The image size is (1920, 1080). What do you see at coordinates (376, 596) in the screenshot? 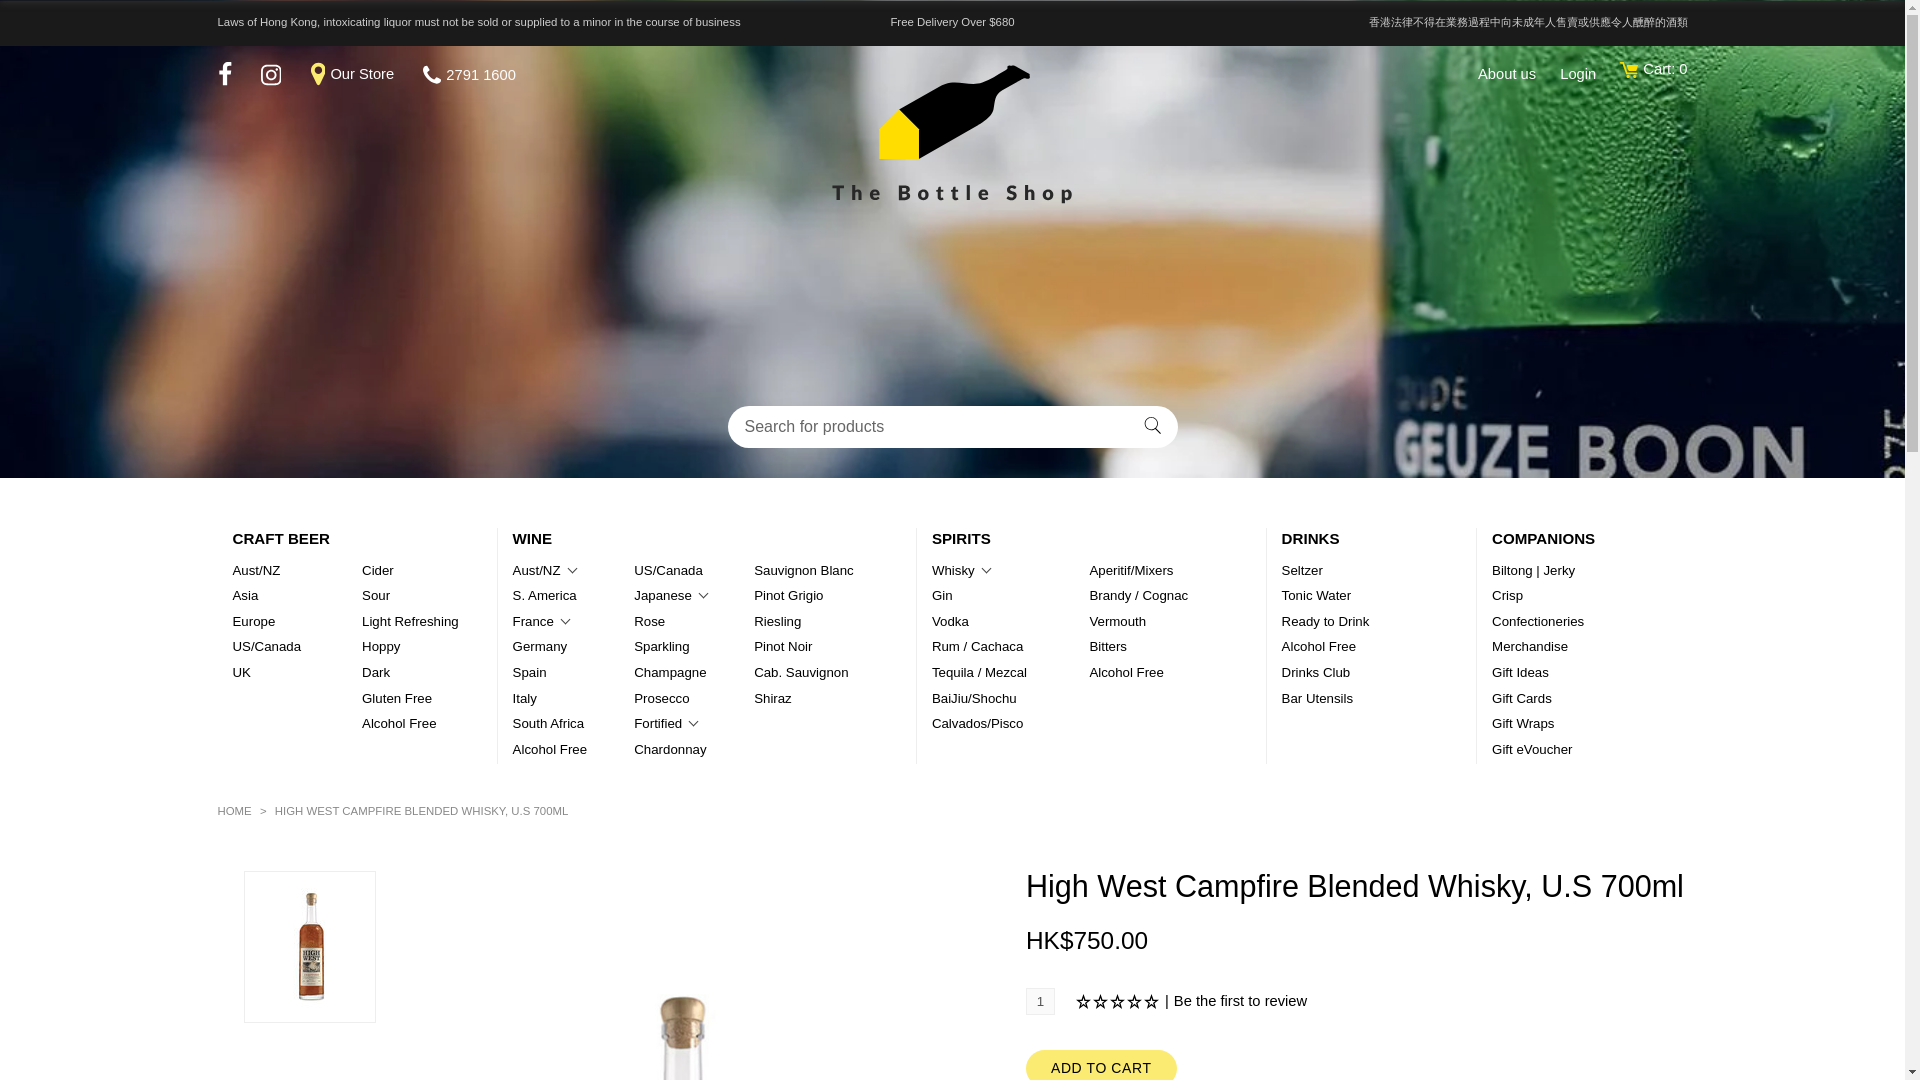
I see `Sour` at bounding box center [376, 596].